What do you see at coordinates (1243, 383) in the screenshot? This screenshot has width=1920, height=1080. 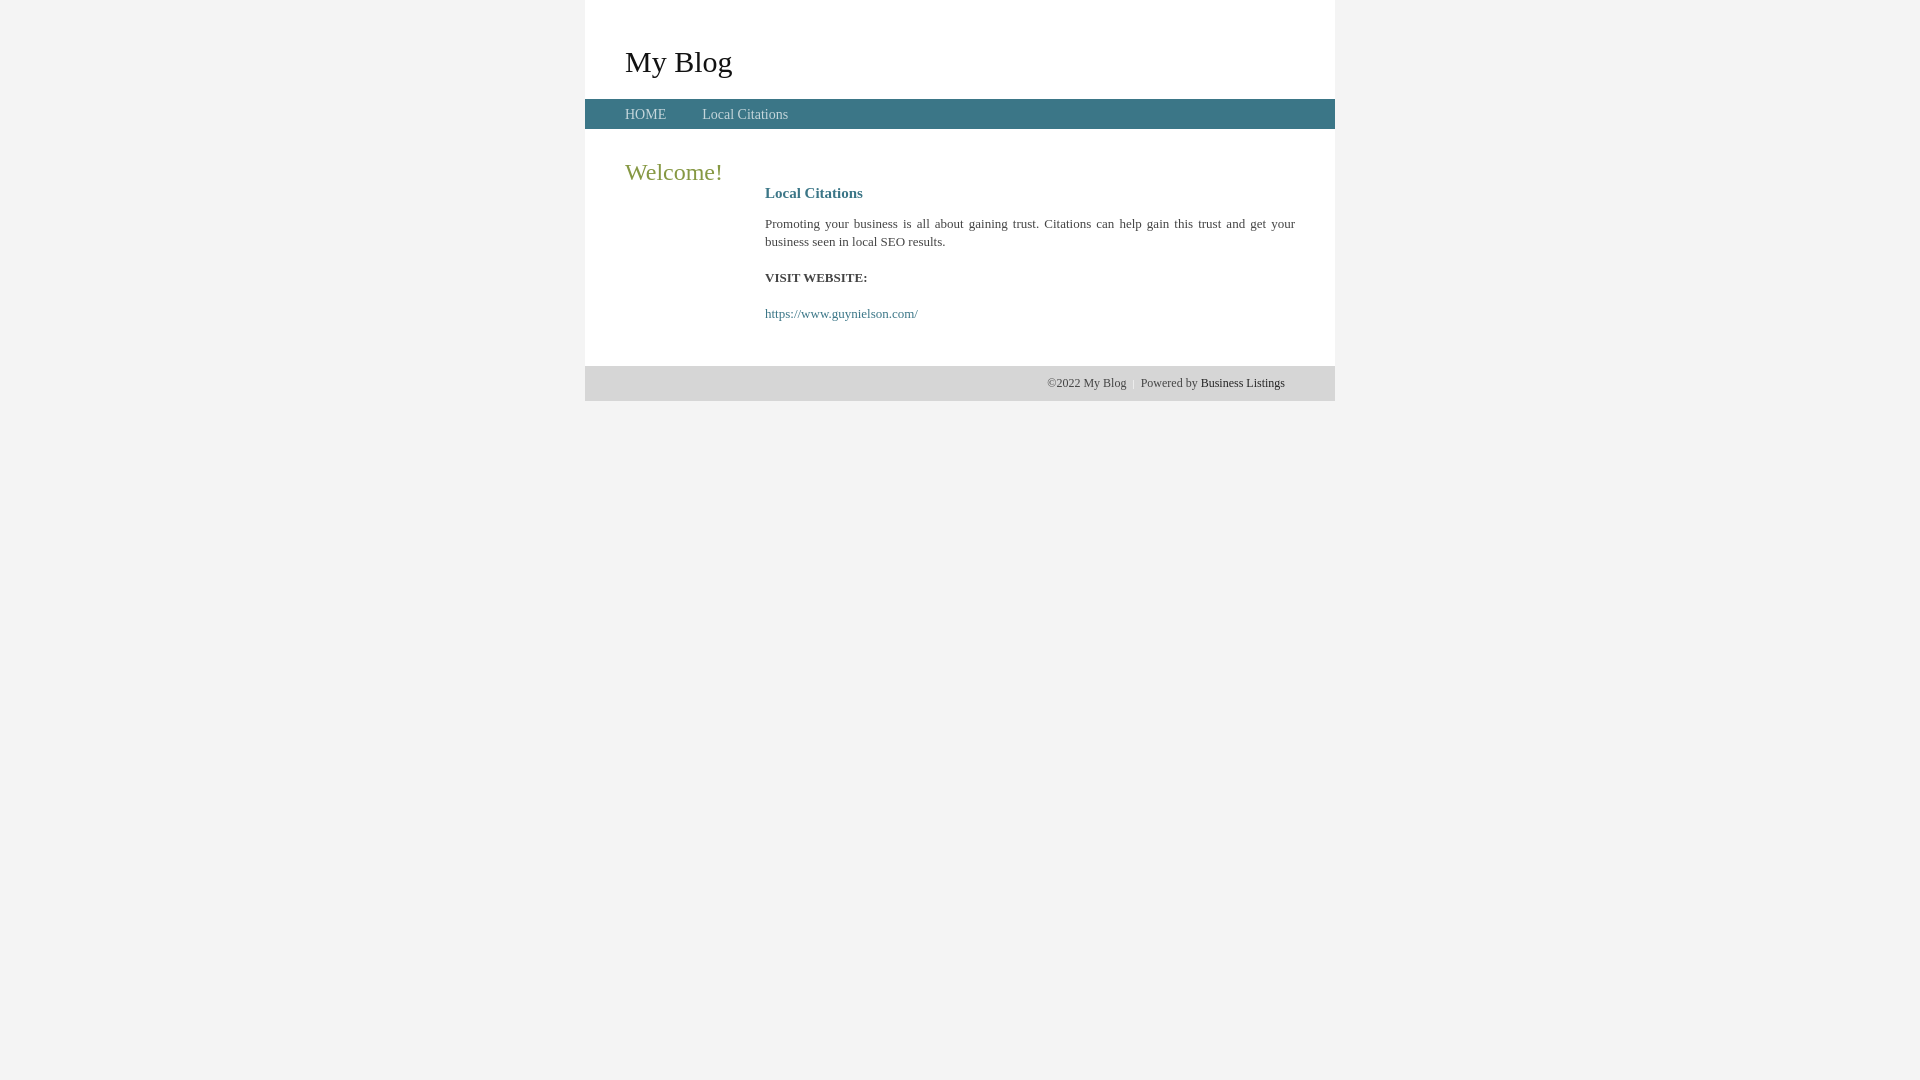 I see `Business Listings` at bounding box center [1243, 383].